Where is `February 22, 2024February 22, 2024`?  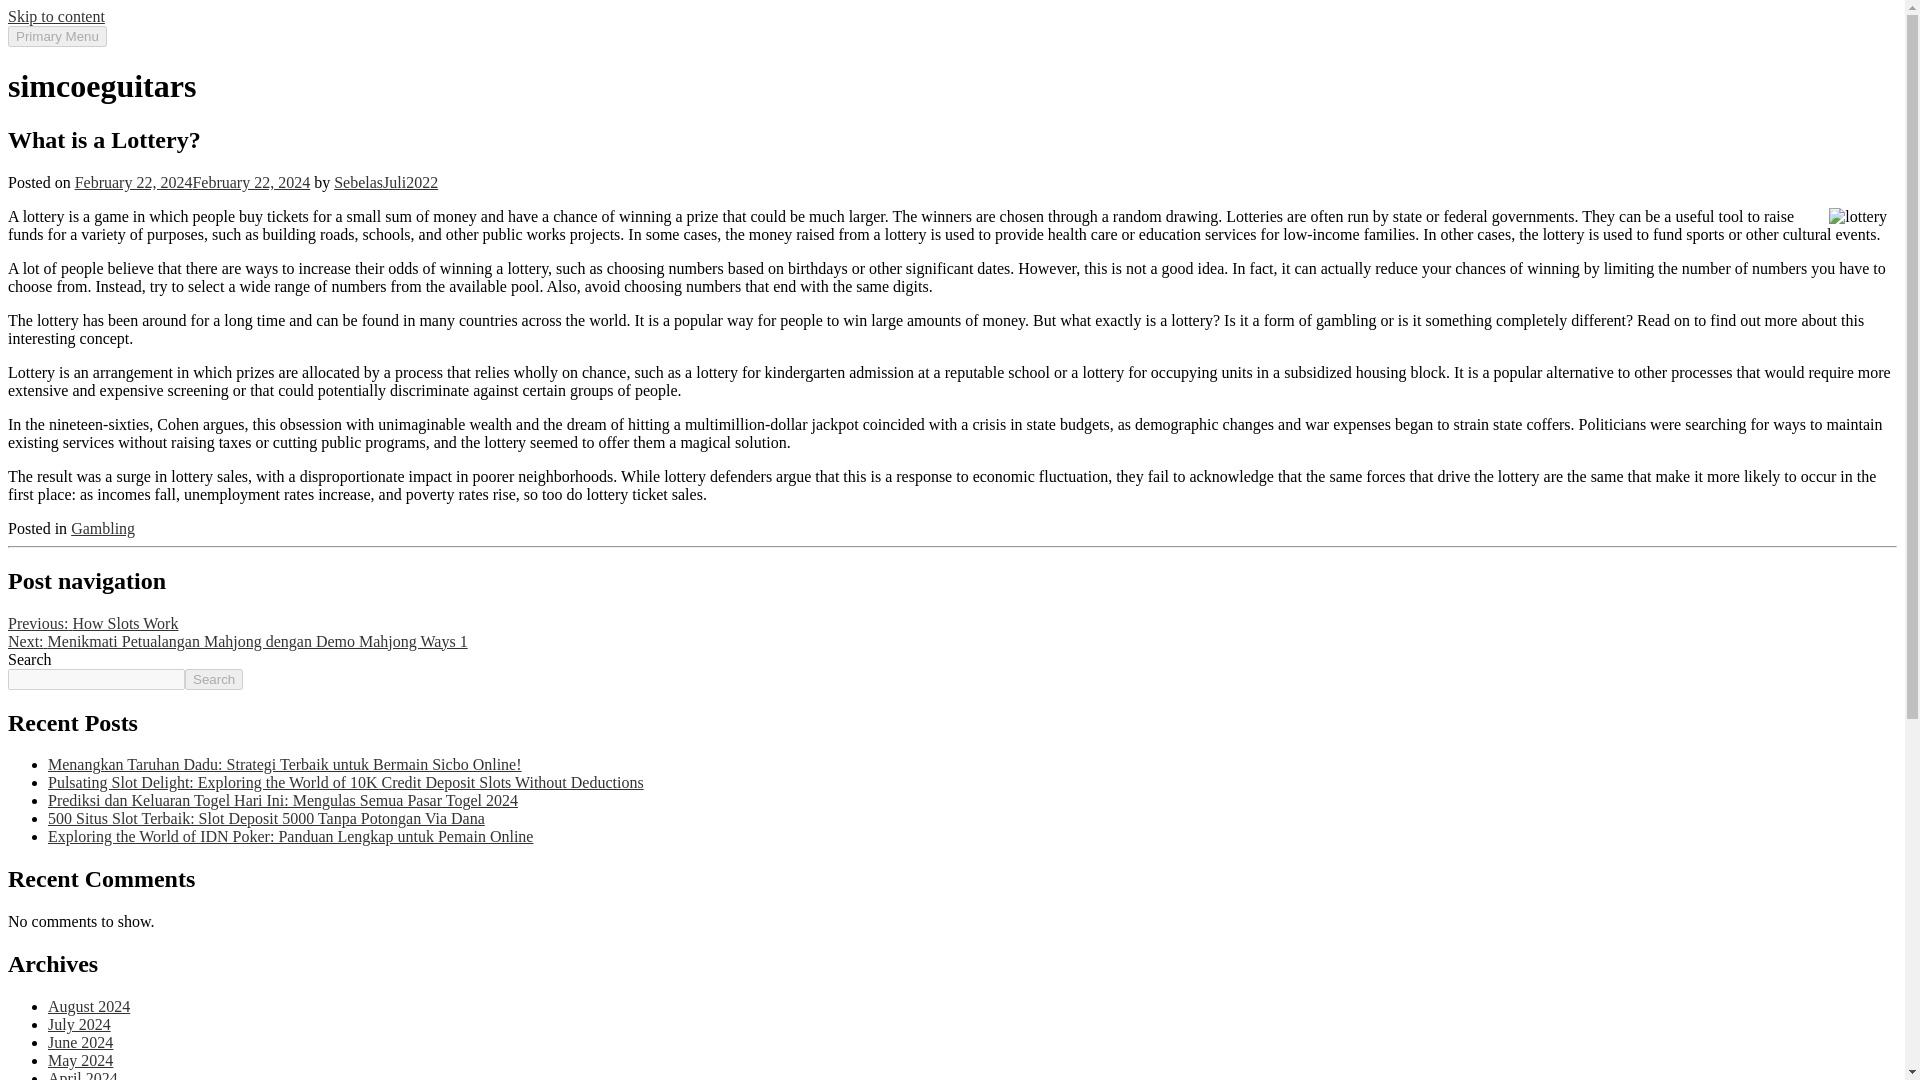
February 22, 2024February 22, 2024 is located at coordinates (192, 182).